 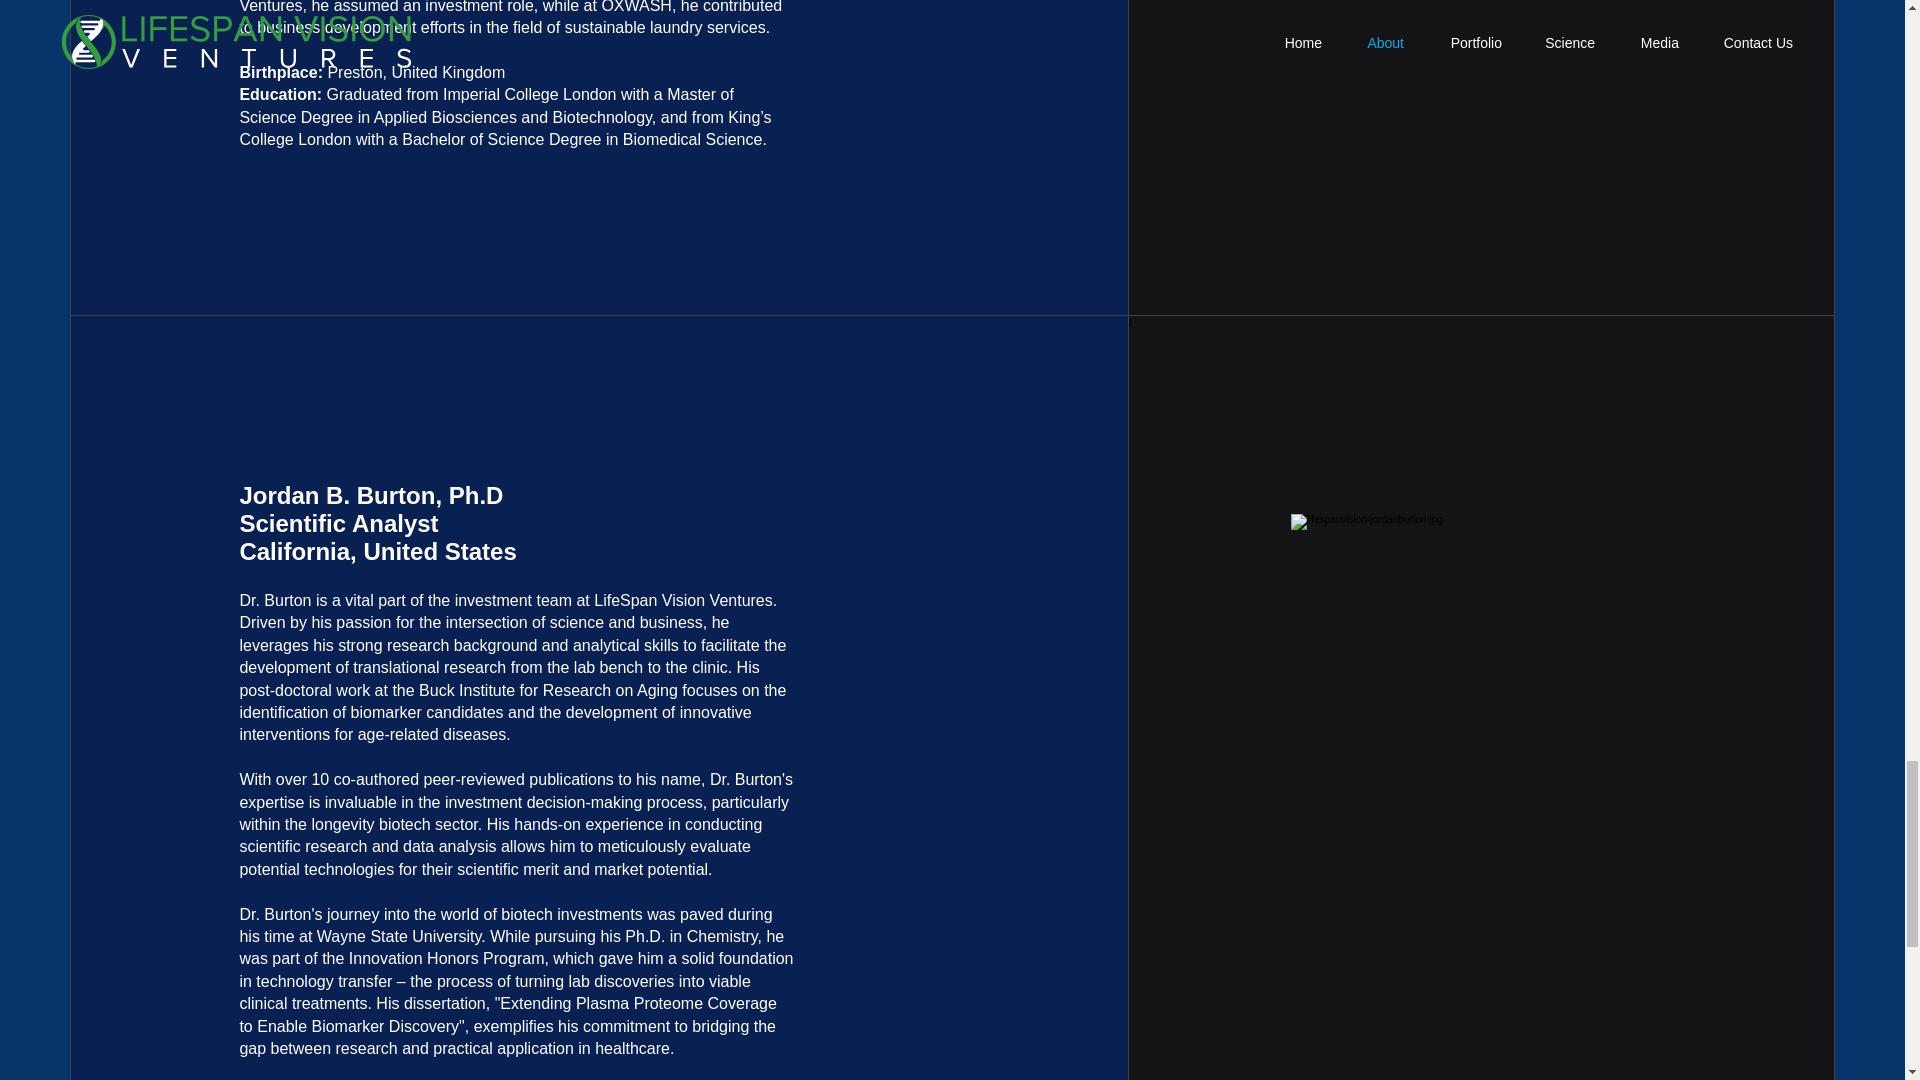 What do you see at coordinates (1480, 776) in the screenshot?
I see `Harry Robb.jpg` at bounding box center [1480, 776].